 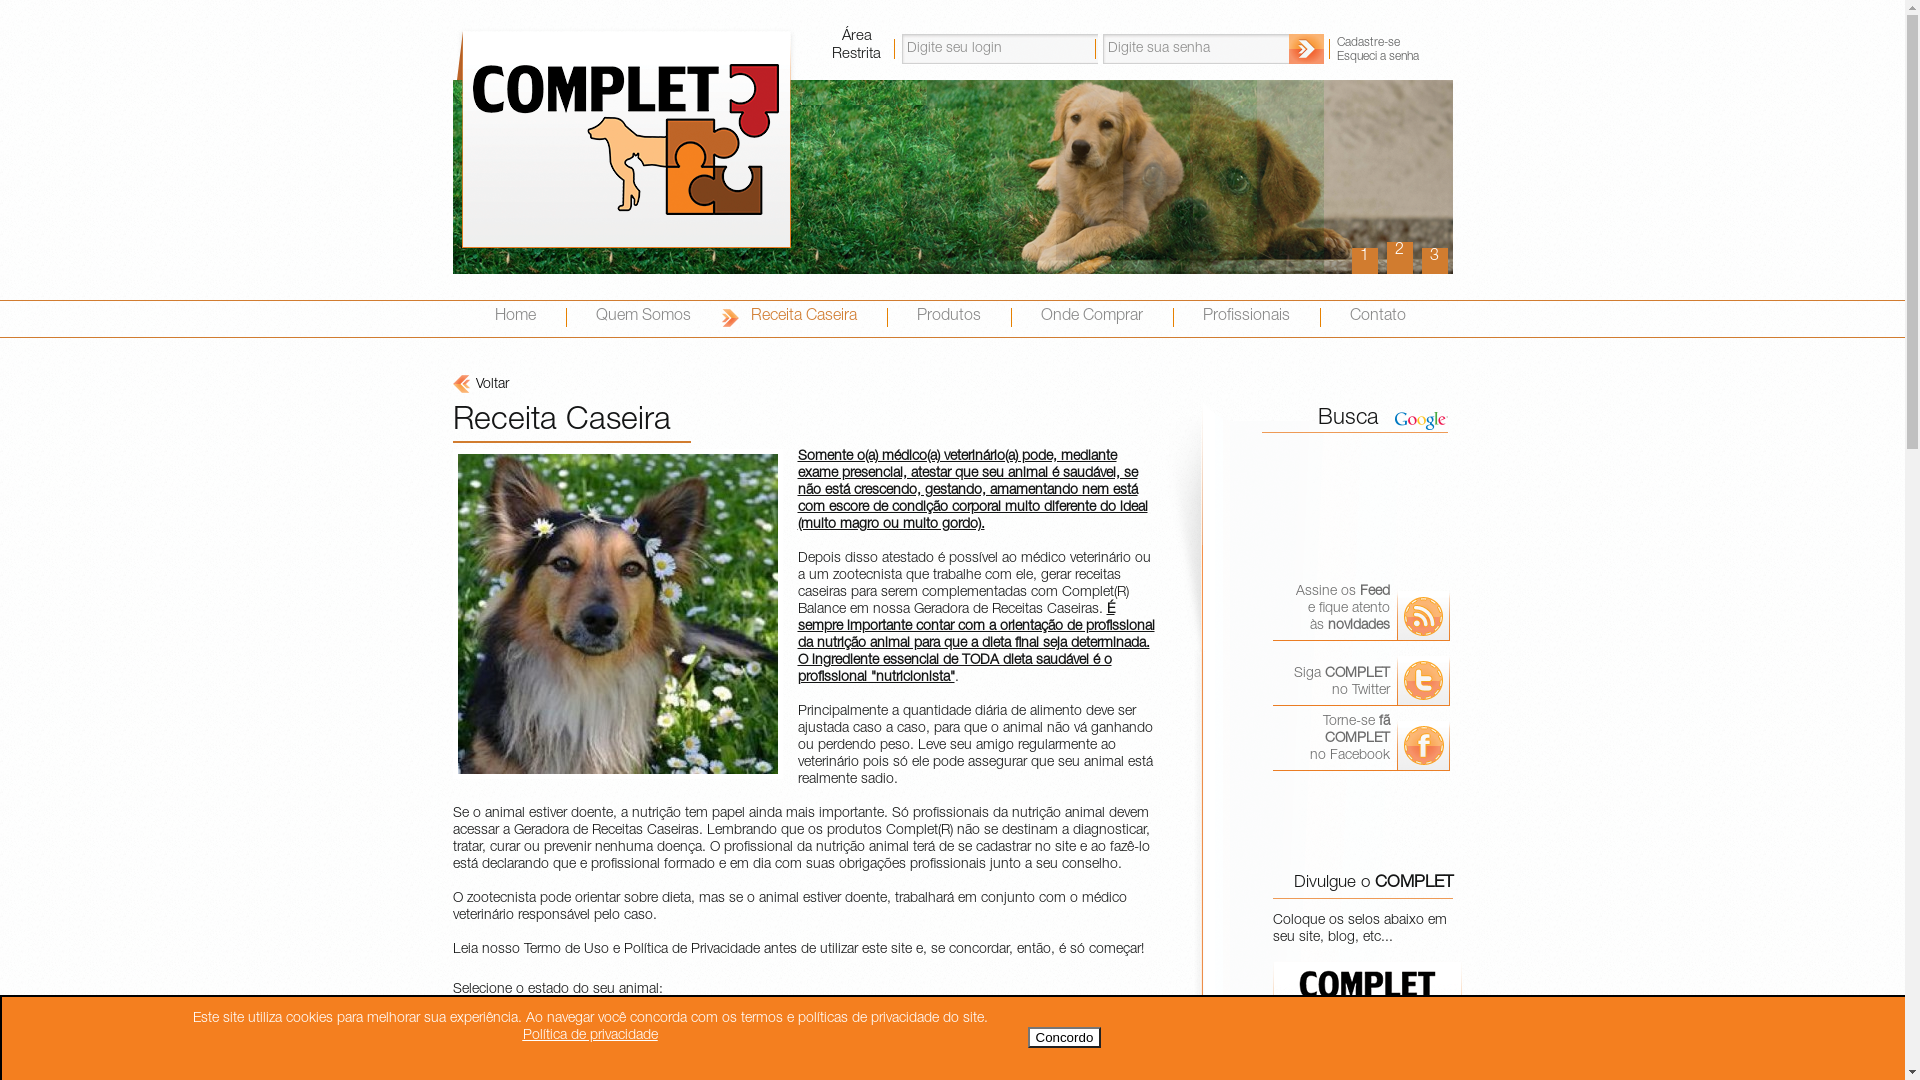 What do you see at coordinates (1246, 318) in the screenshot?
I see `Profissionais` at bounding box center [1246, 318].